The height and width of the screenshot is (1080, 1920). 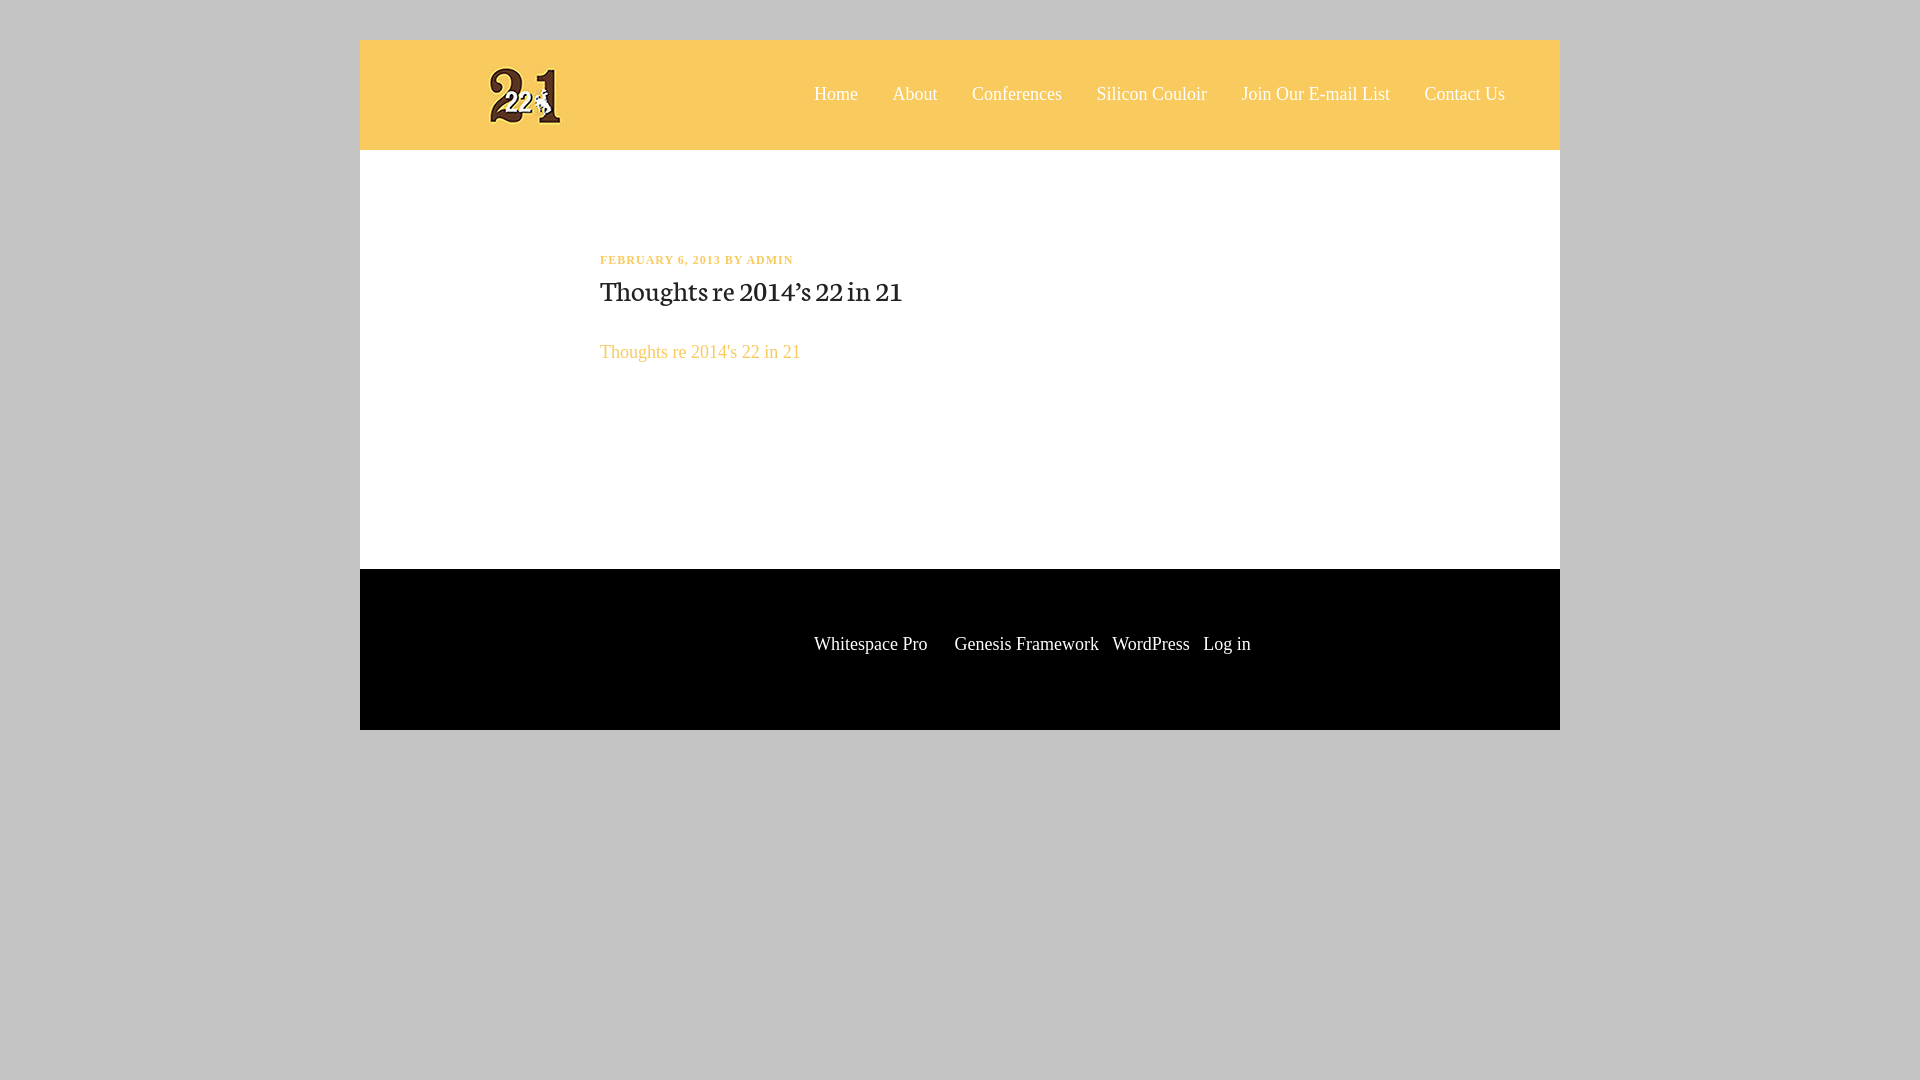 I want to click on 22 IN 21, so click(x=525, y=95).